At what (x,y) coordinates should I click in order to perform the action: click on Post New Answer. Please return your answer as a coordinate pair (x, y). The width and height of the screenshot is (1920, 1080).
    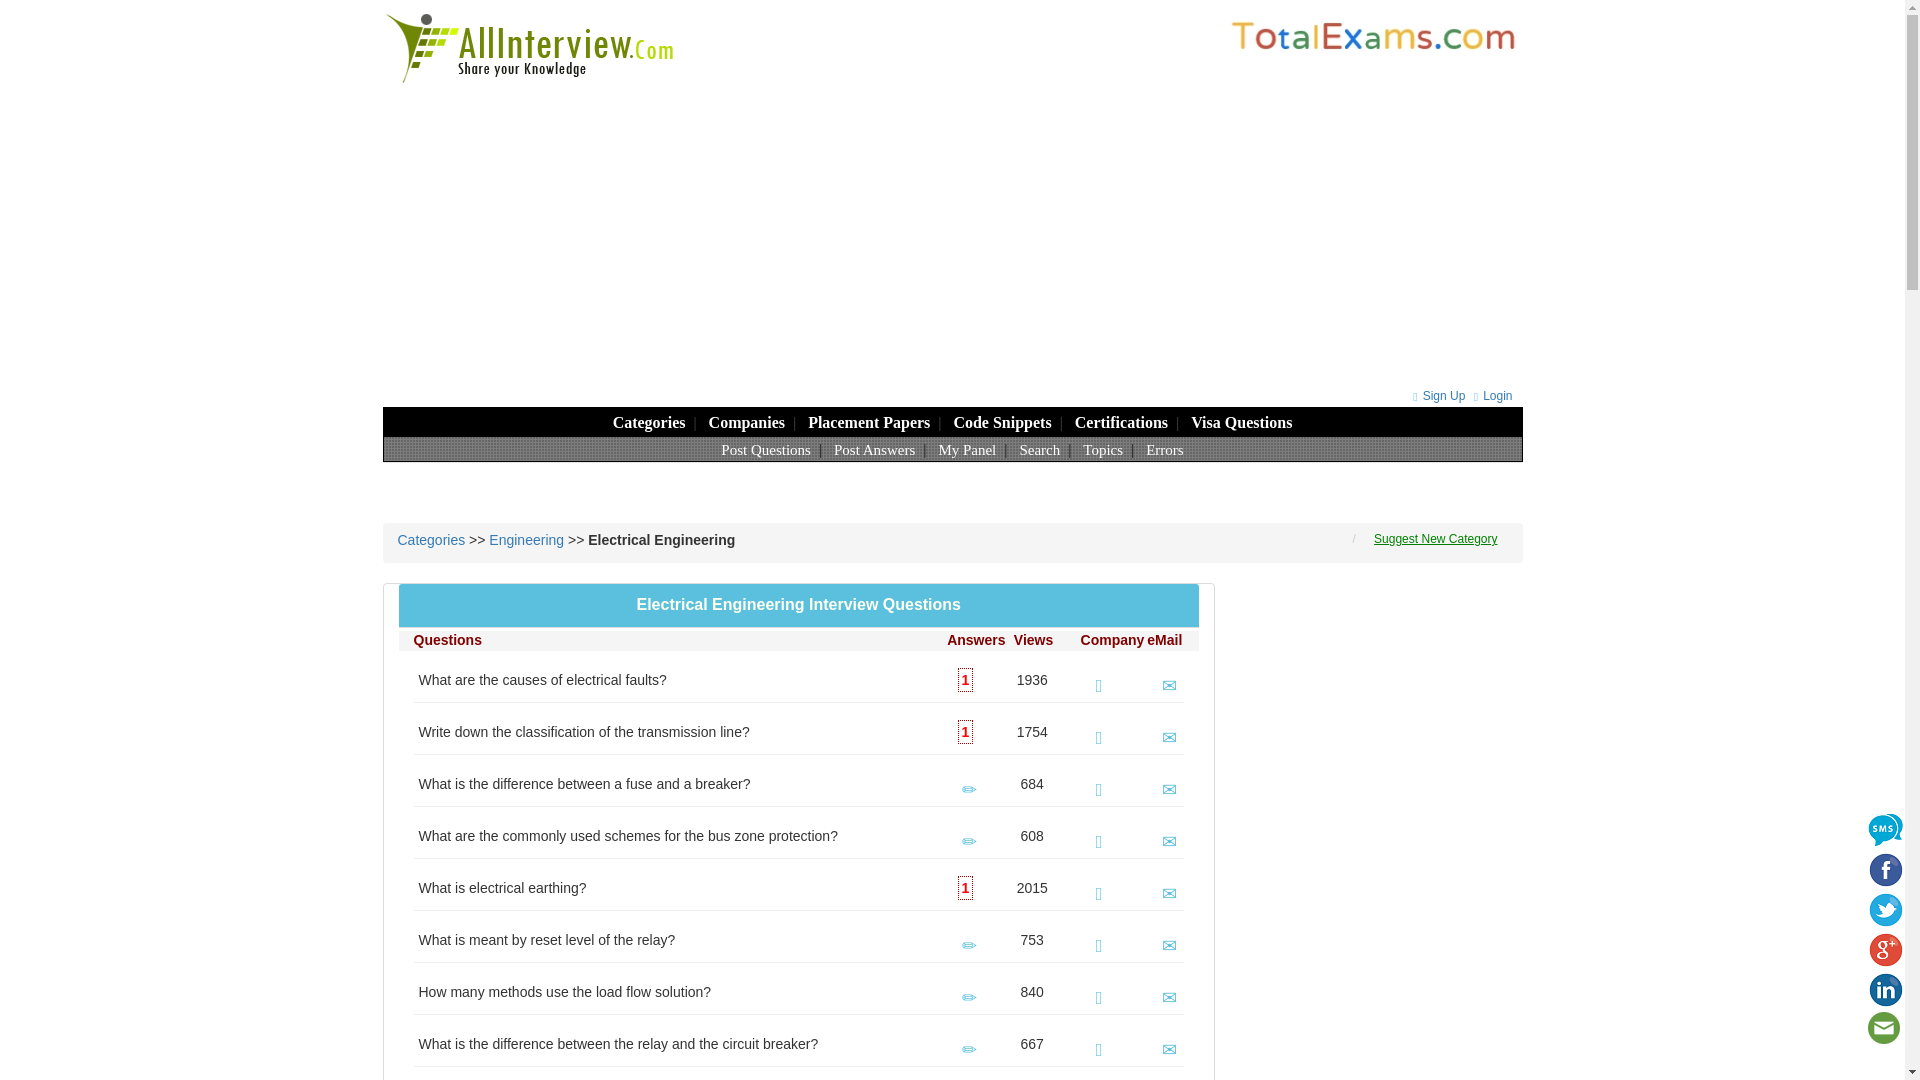
    Looking at the image, I should click on (969, 790).